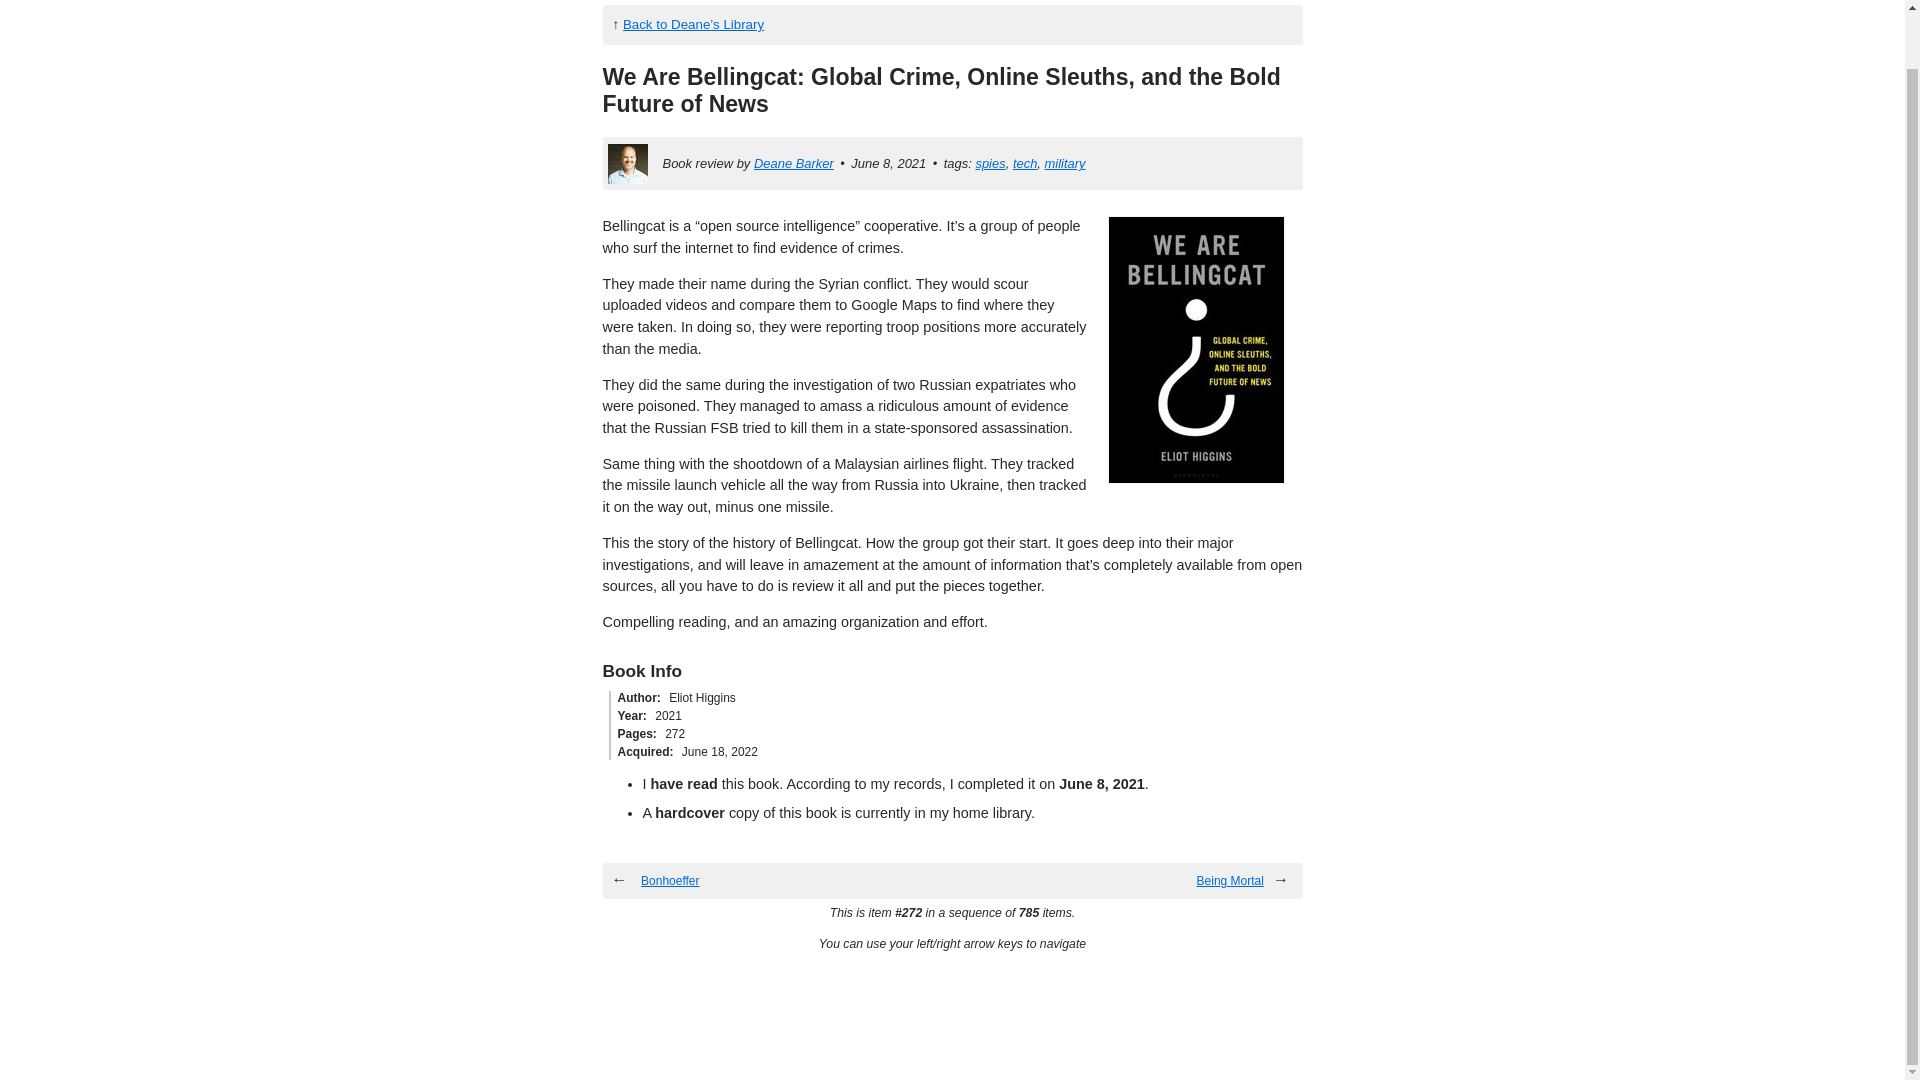 The image size is (1920, 1080). Describe the element at coordinates (1230, 880) in the screenshot. I see `Being Mortal` at that location.